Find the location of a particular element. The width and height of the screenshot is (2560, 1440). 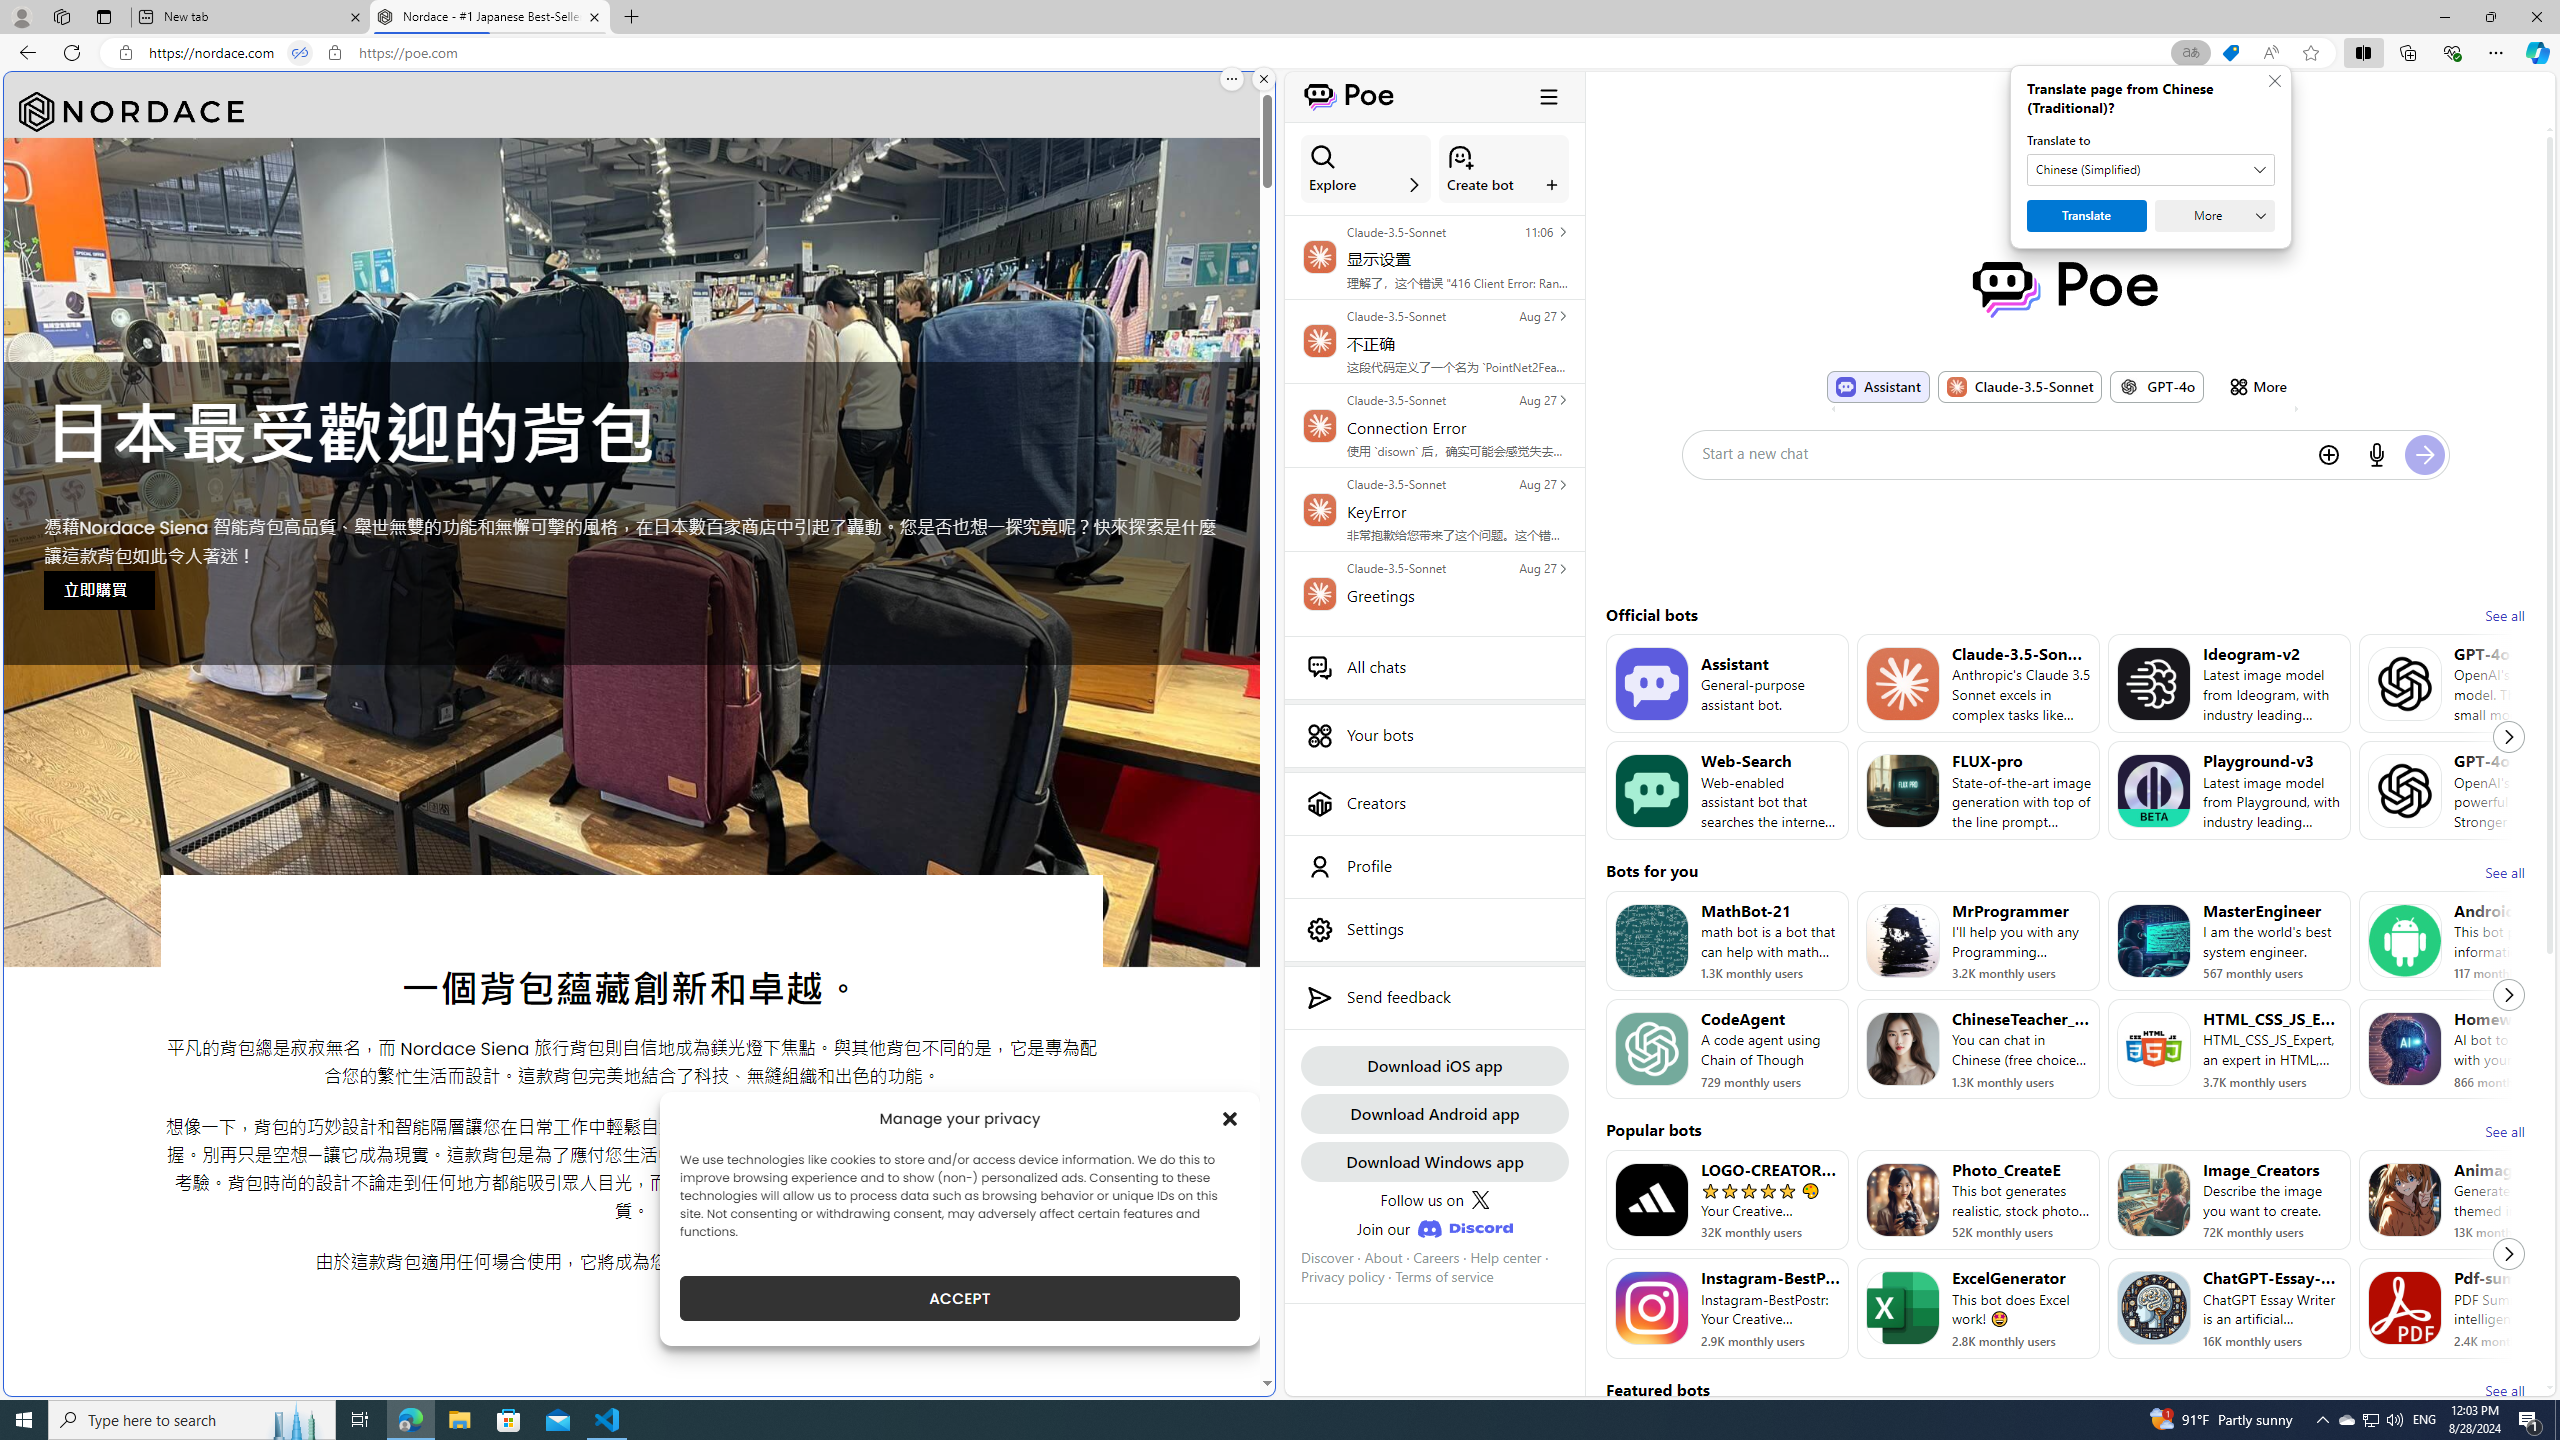

Help center is located at coordinates (1505, 1257).